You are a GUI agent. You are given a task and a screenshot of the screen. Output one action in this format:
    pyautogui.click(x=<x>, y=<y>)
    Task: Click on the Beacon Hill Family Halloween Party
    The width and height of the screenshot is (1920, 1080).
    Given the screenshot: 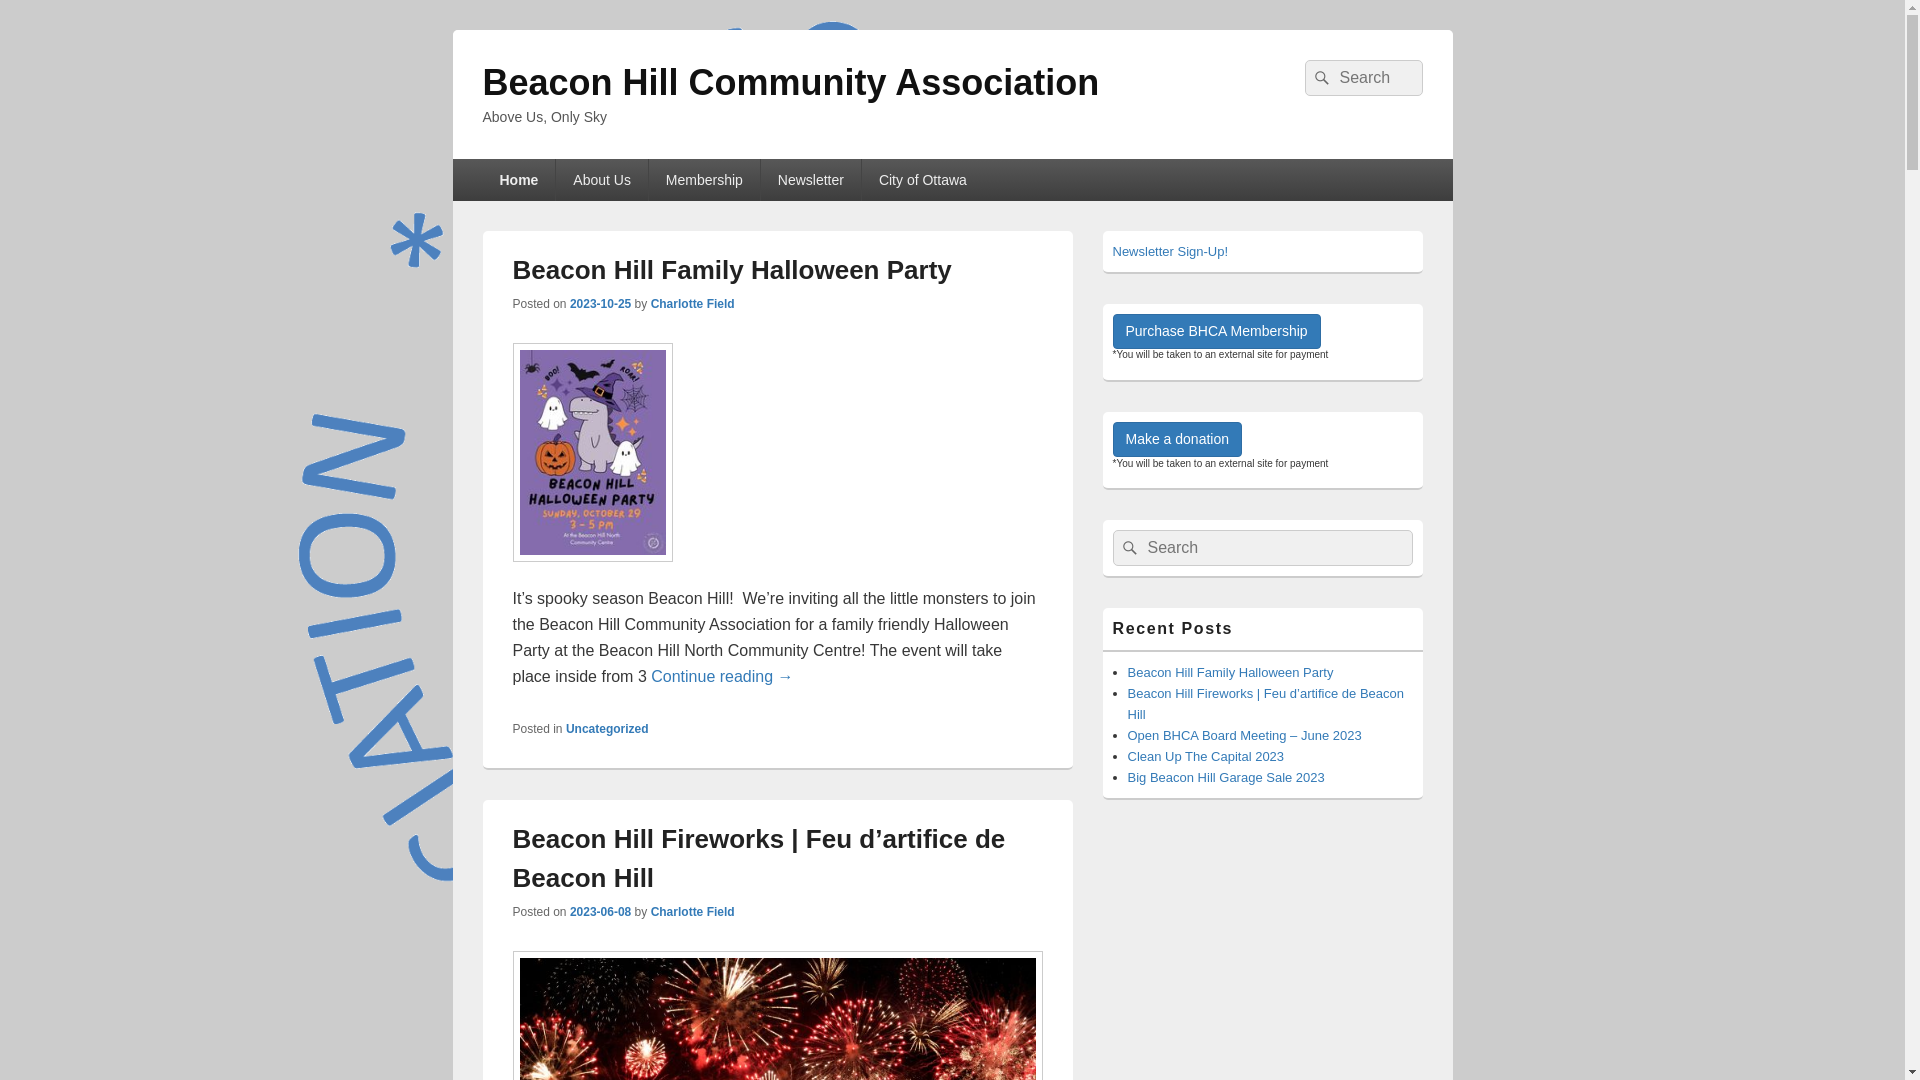 What is the action you would take?
    pyautogui.click(x=732, y=270)
    